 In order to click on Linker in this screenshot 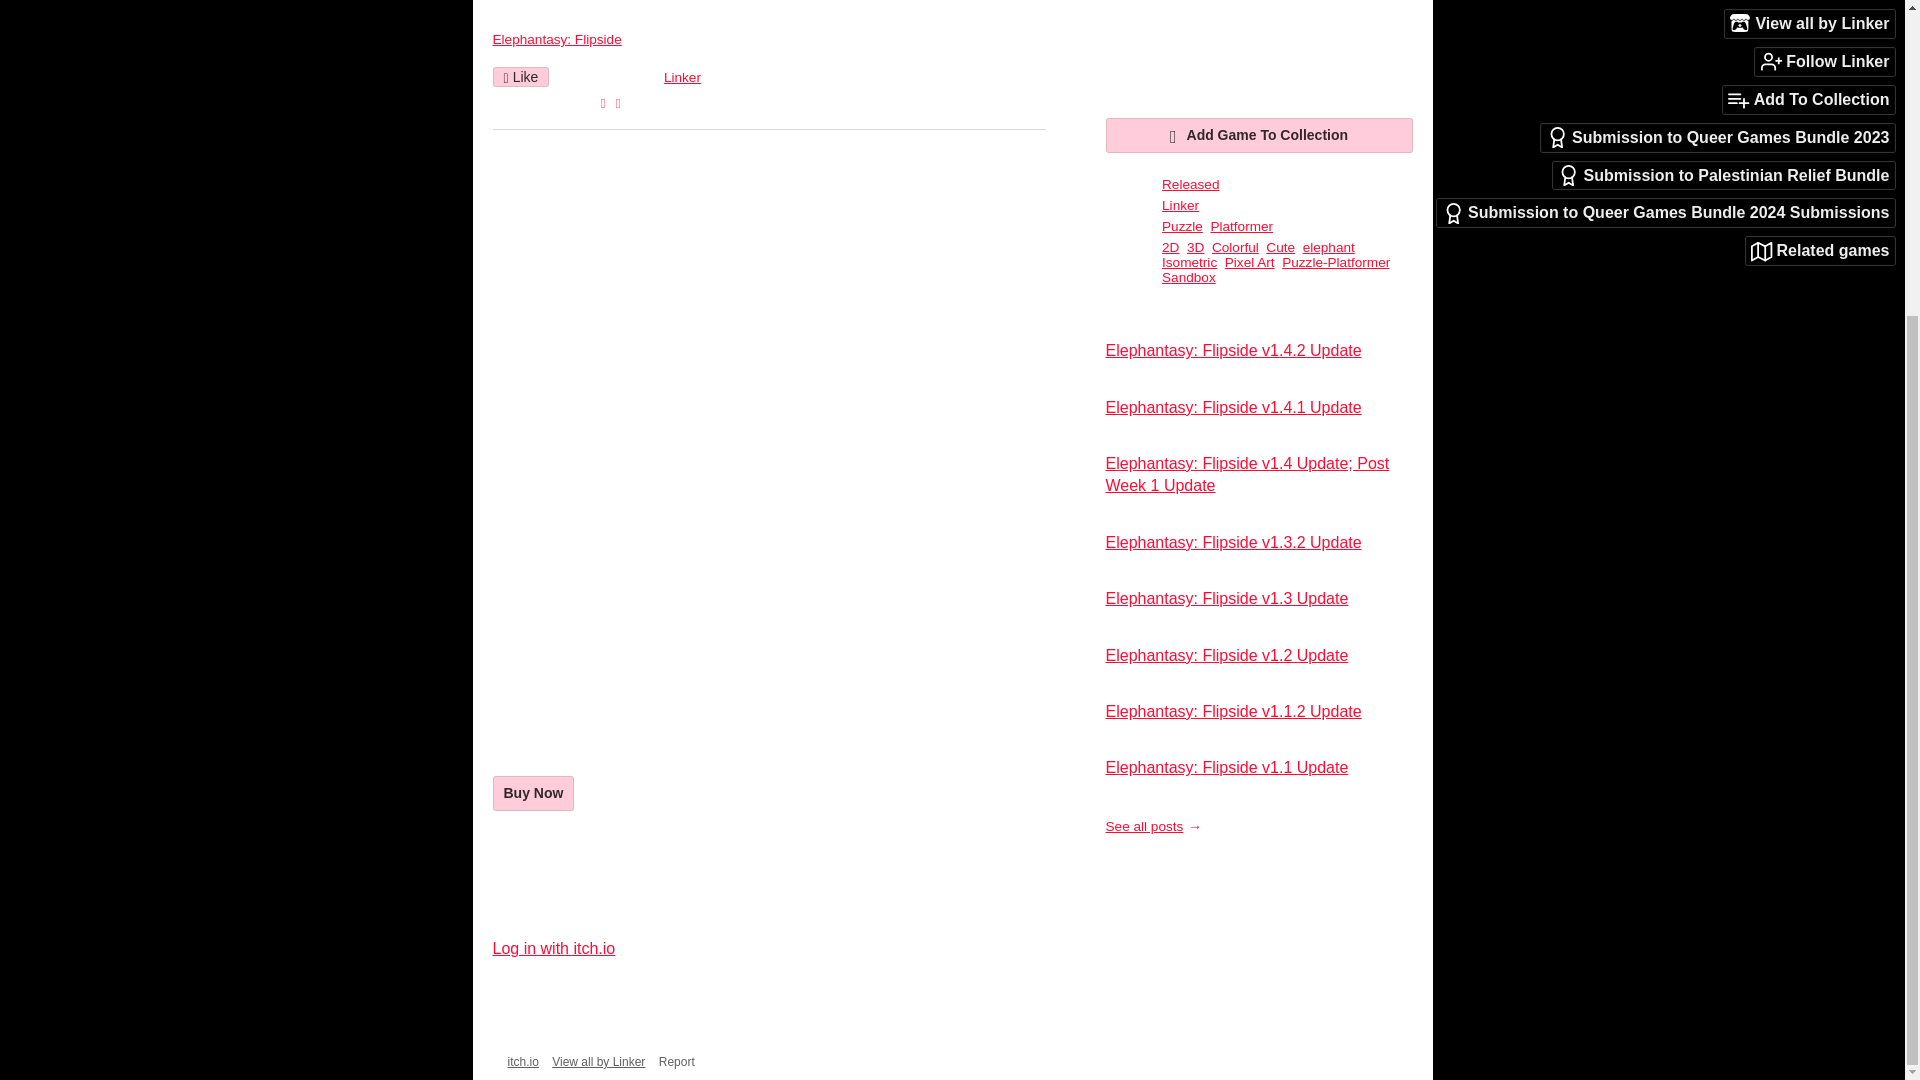, I will do `click(682, 78)`.